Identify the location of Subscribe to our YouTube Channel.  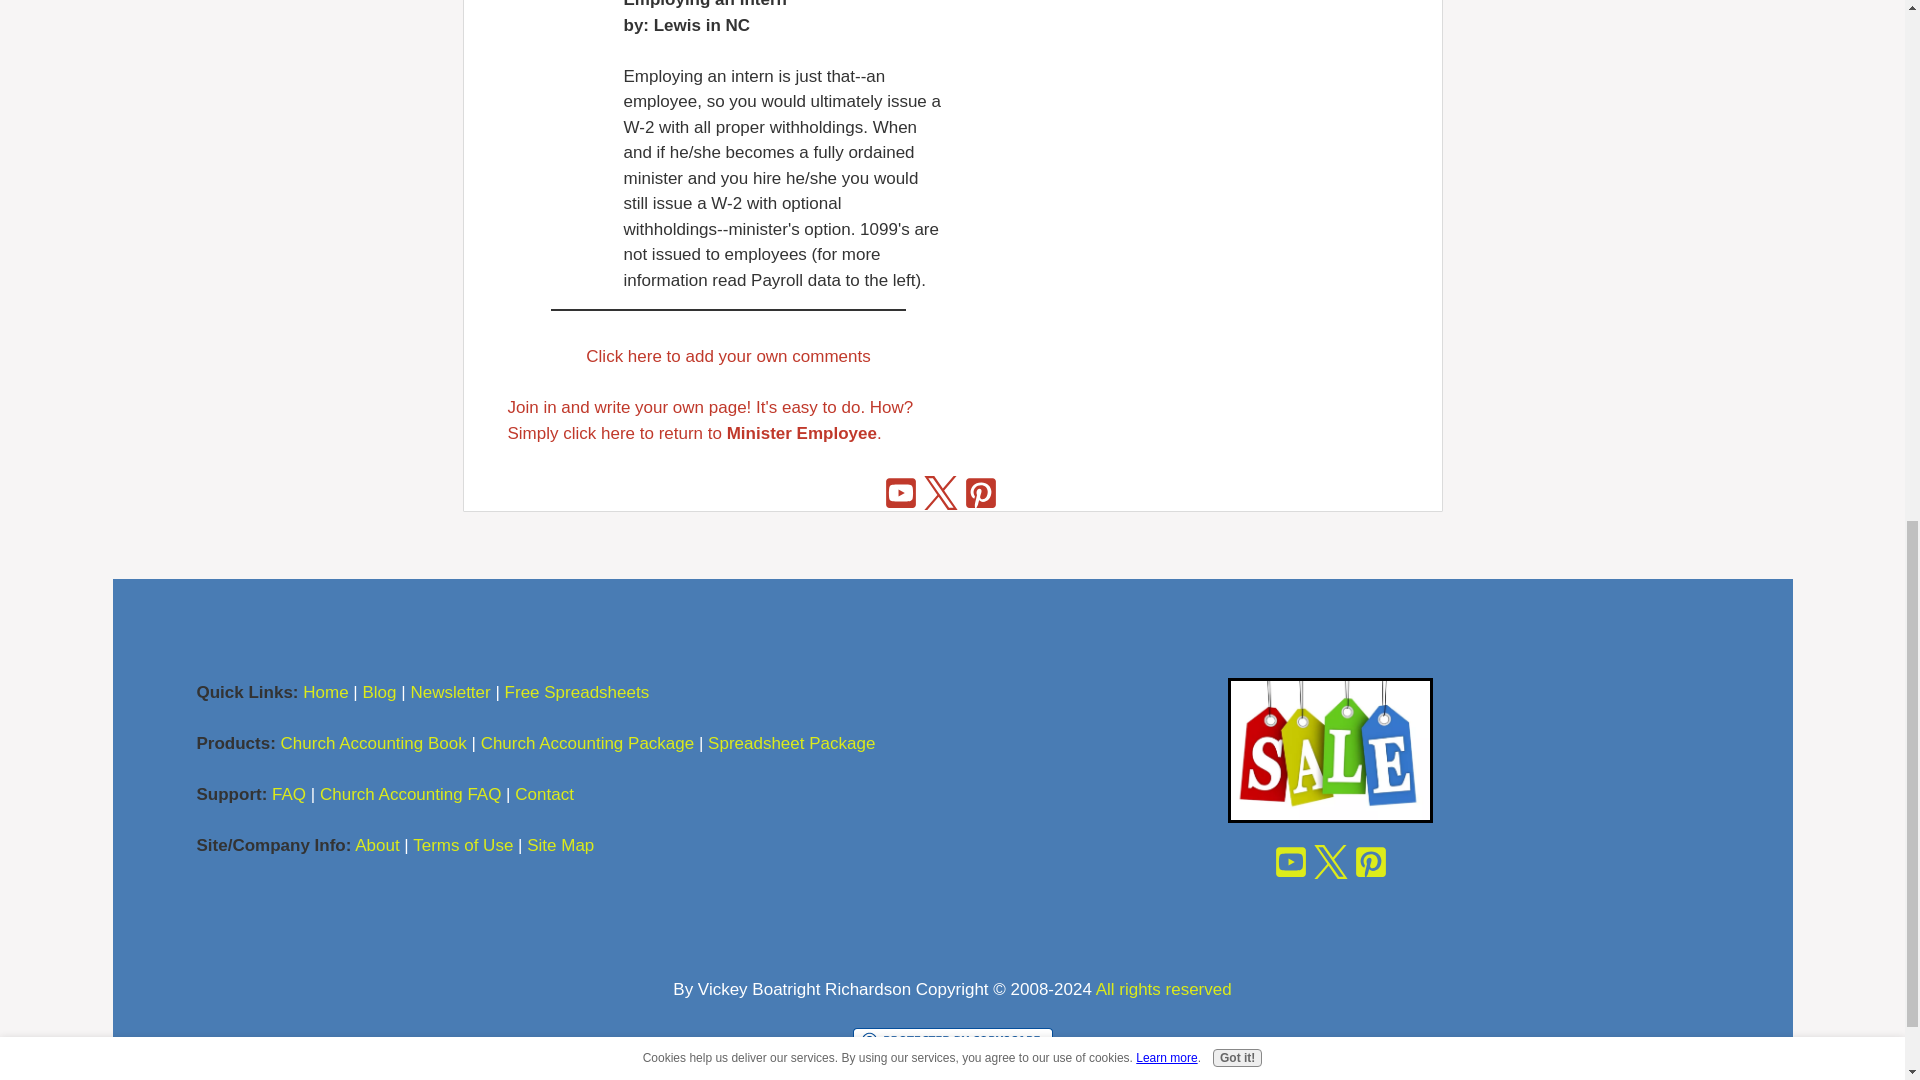
(901, 491).